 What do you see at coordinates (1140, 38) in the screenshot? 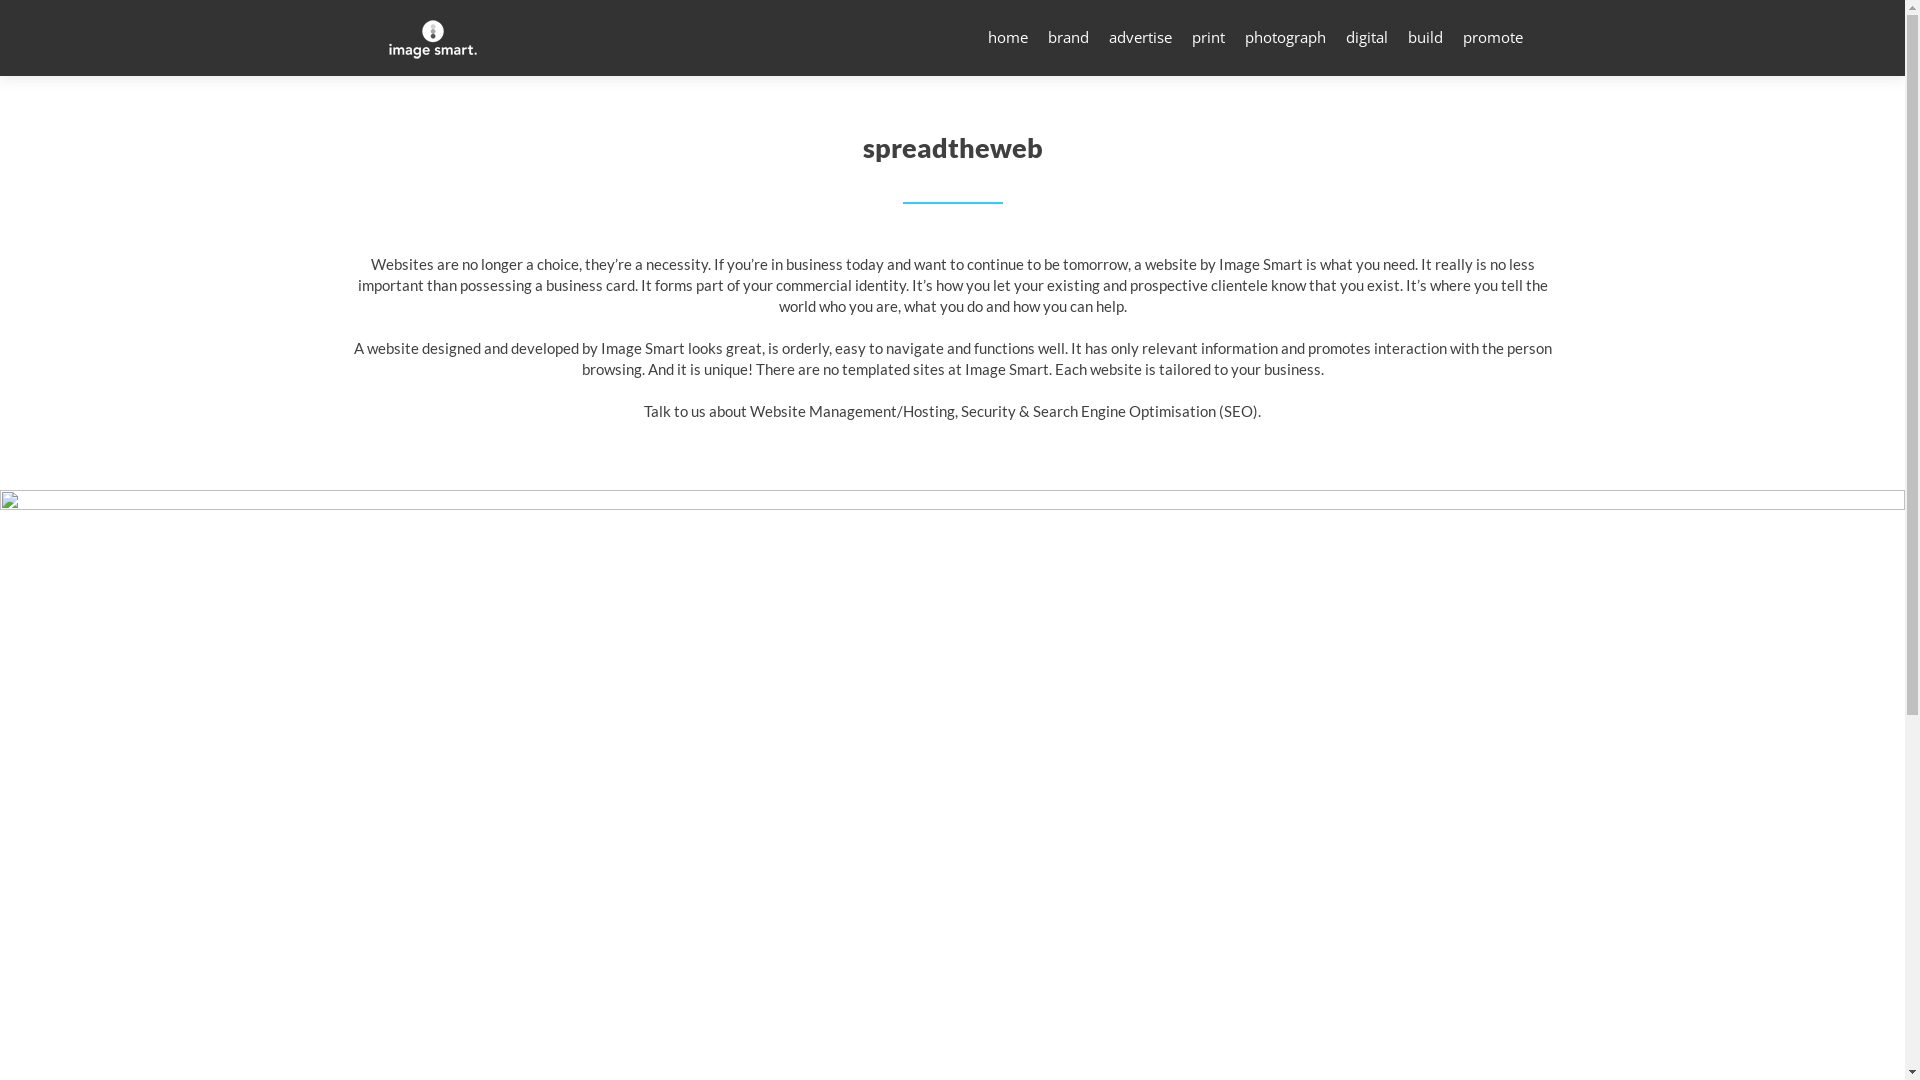
I see `advertise` at bounding box center [1140, 38].